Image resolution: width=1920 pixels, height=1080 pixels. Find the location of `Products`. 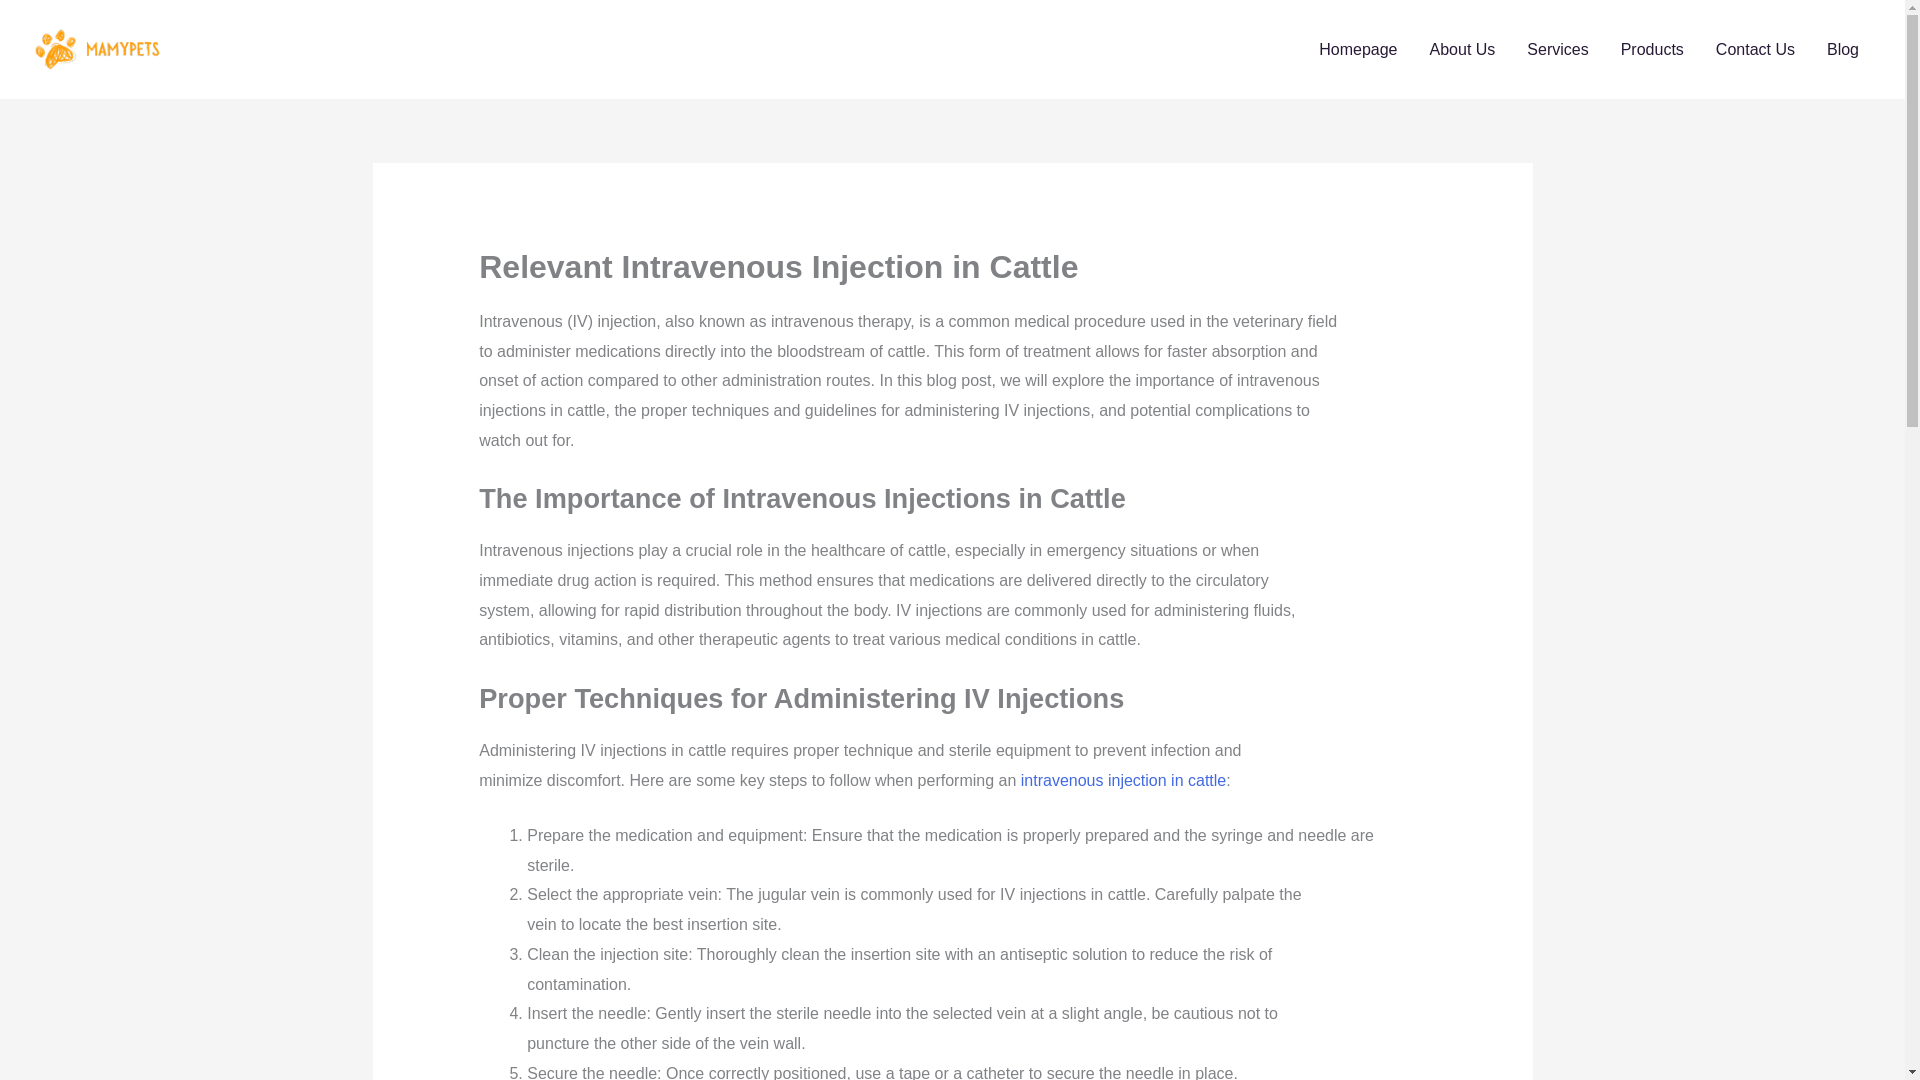

Products is located at coordinates (1652, 49).